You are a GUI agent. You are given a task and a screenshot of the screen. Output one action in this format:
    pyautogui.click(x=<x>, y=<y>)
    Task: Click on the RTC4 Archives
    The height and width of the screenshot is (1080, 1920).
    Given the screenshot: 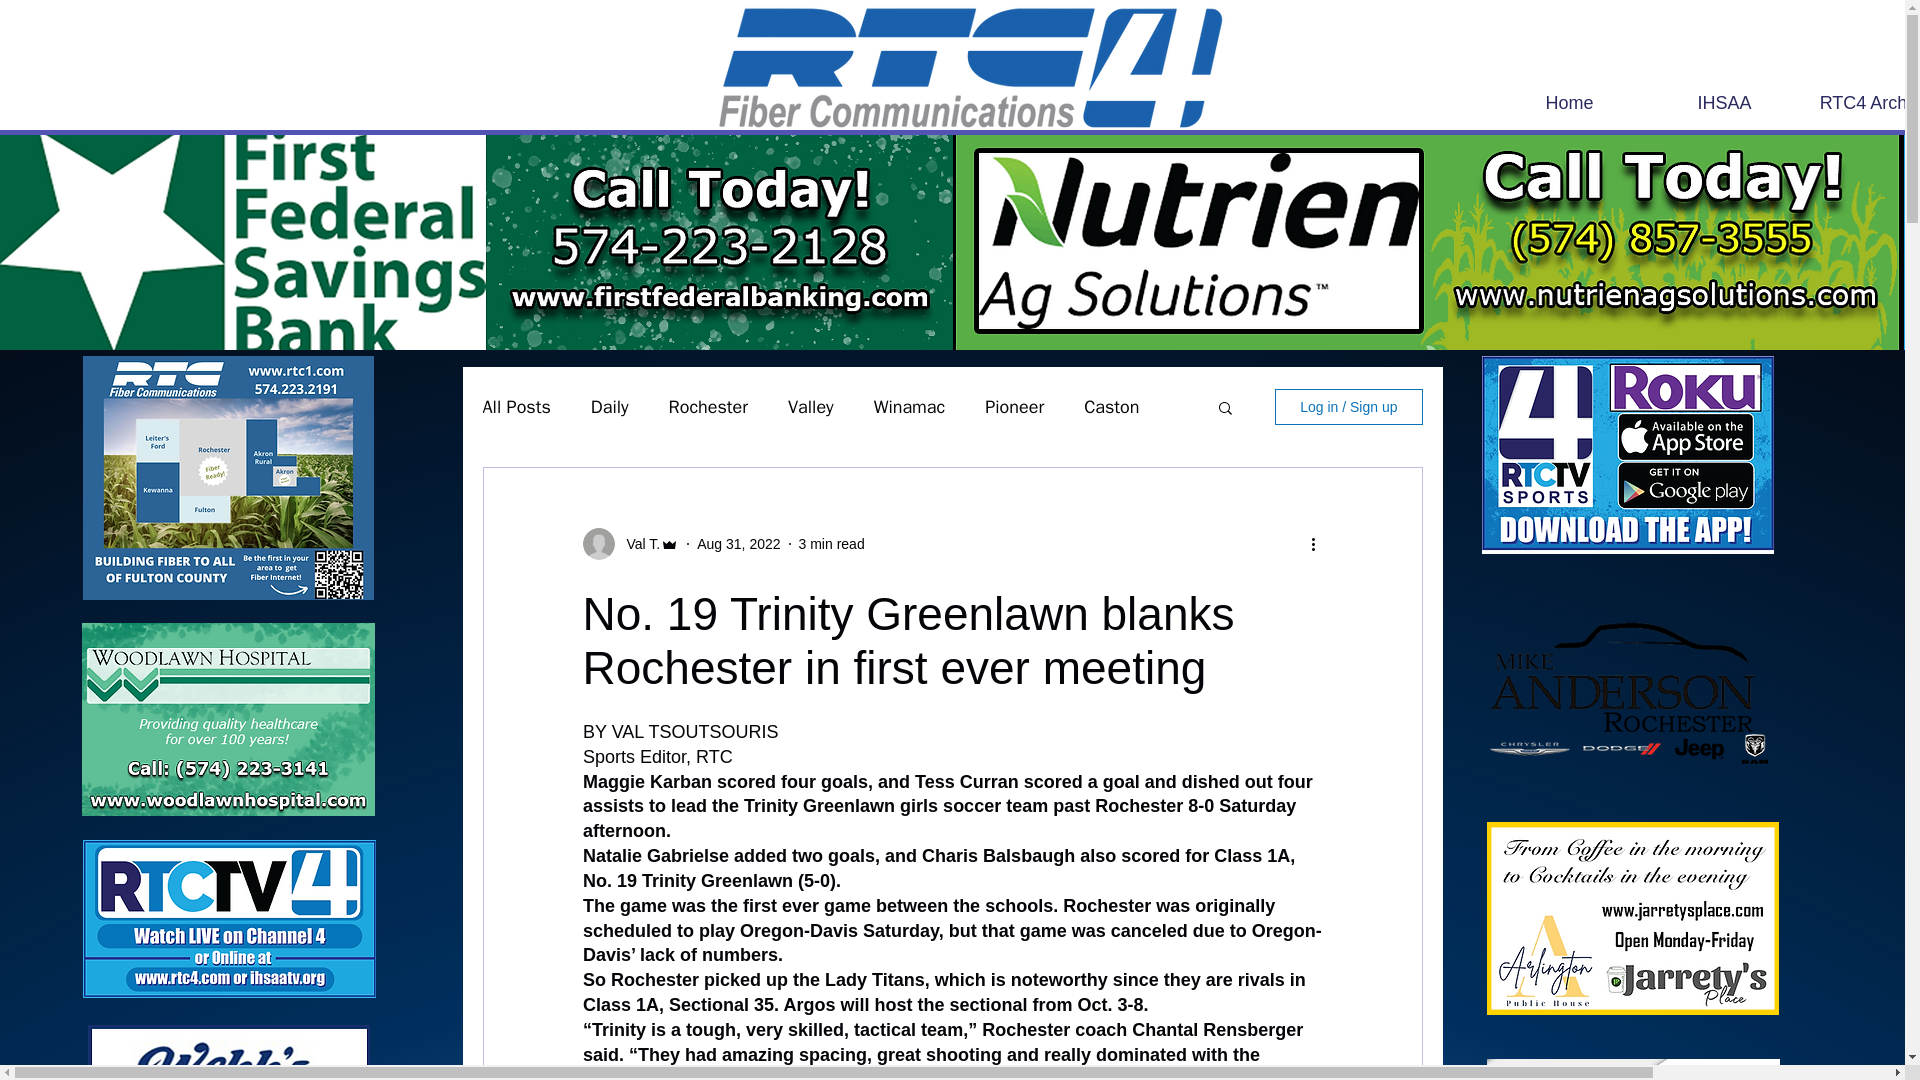 What is the action you would take?
    pyautogui.click(x=1861, y=102)
    